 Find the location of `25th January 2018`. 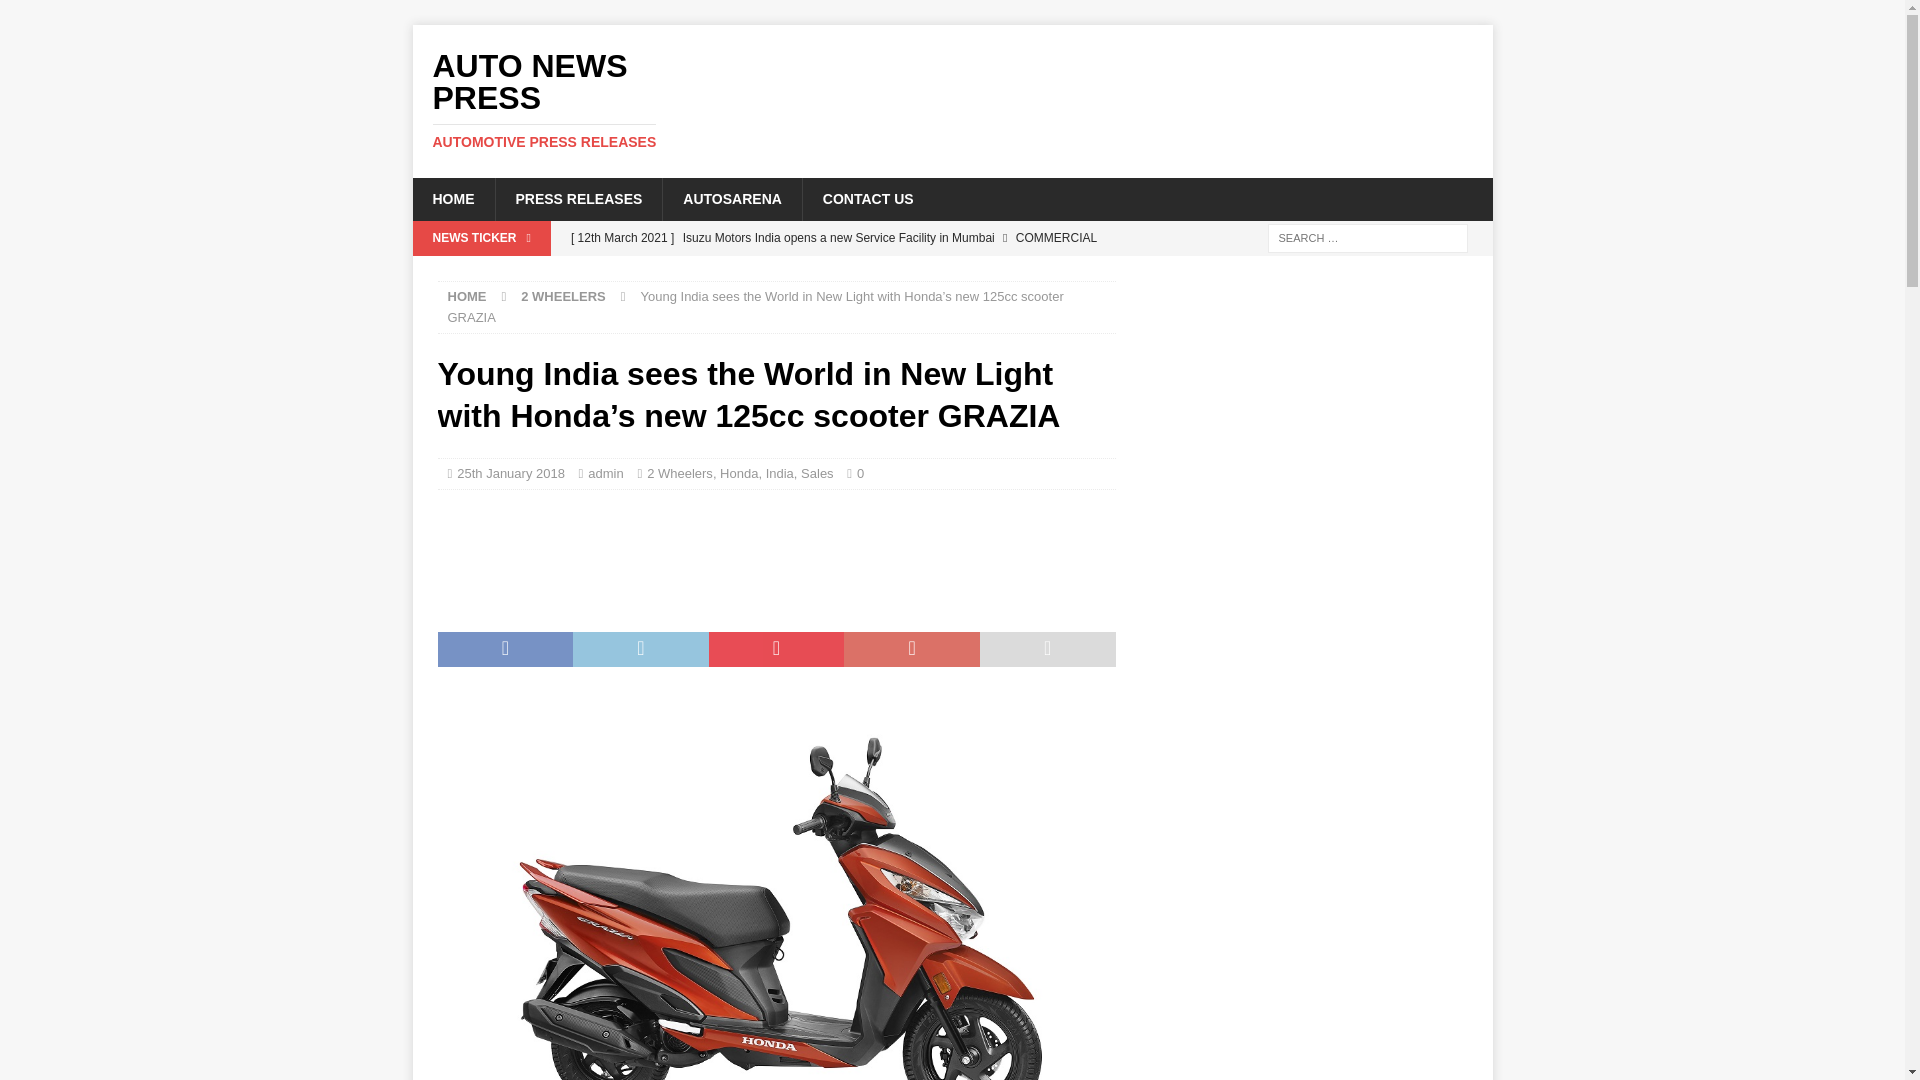

25th January 2018 is located at coordinates (510, 472).